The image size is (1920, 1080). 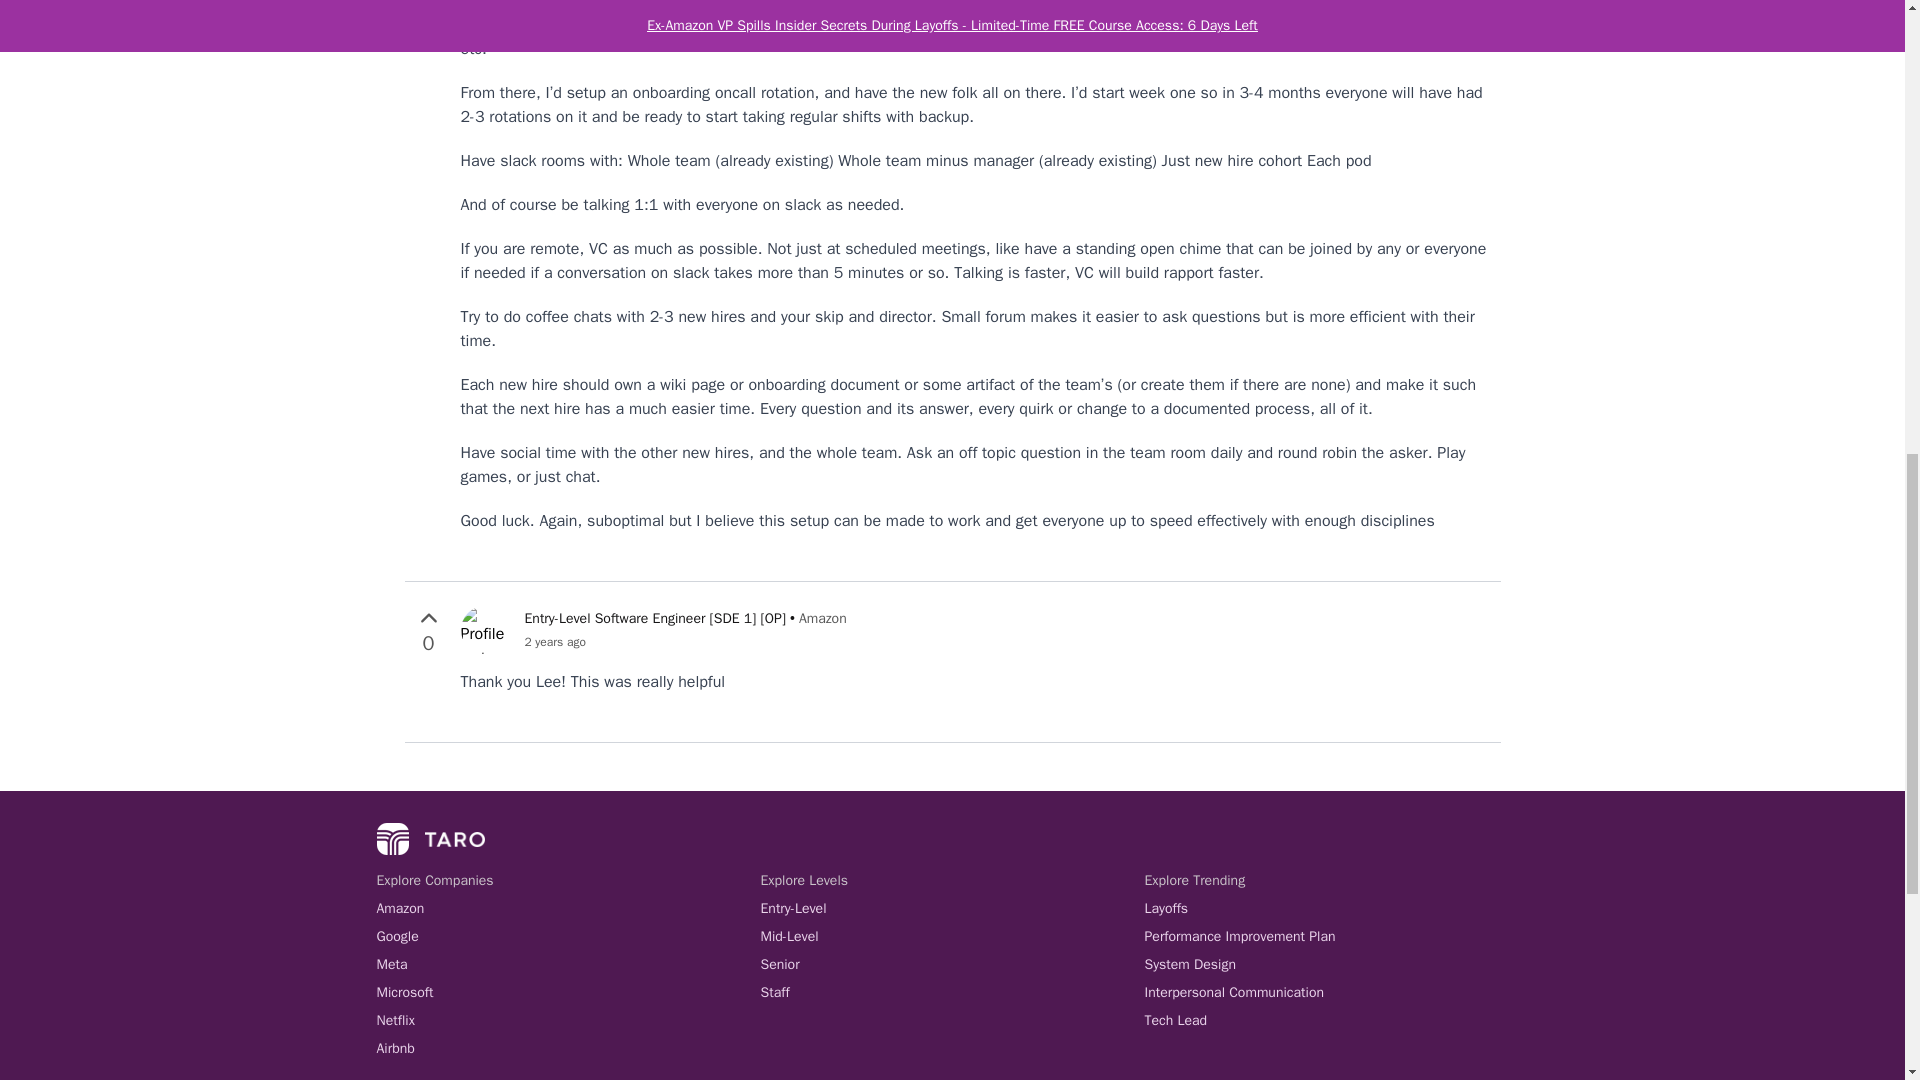 I want to click on Amazon, so click(x=568, y=908).